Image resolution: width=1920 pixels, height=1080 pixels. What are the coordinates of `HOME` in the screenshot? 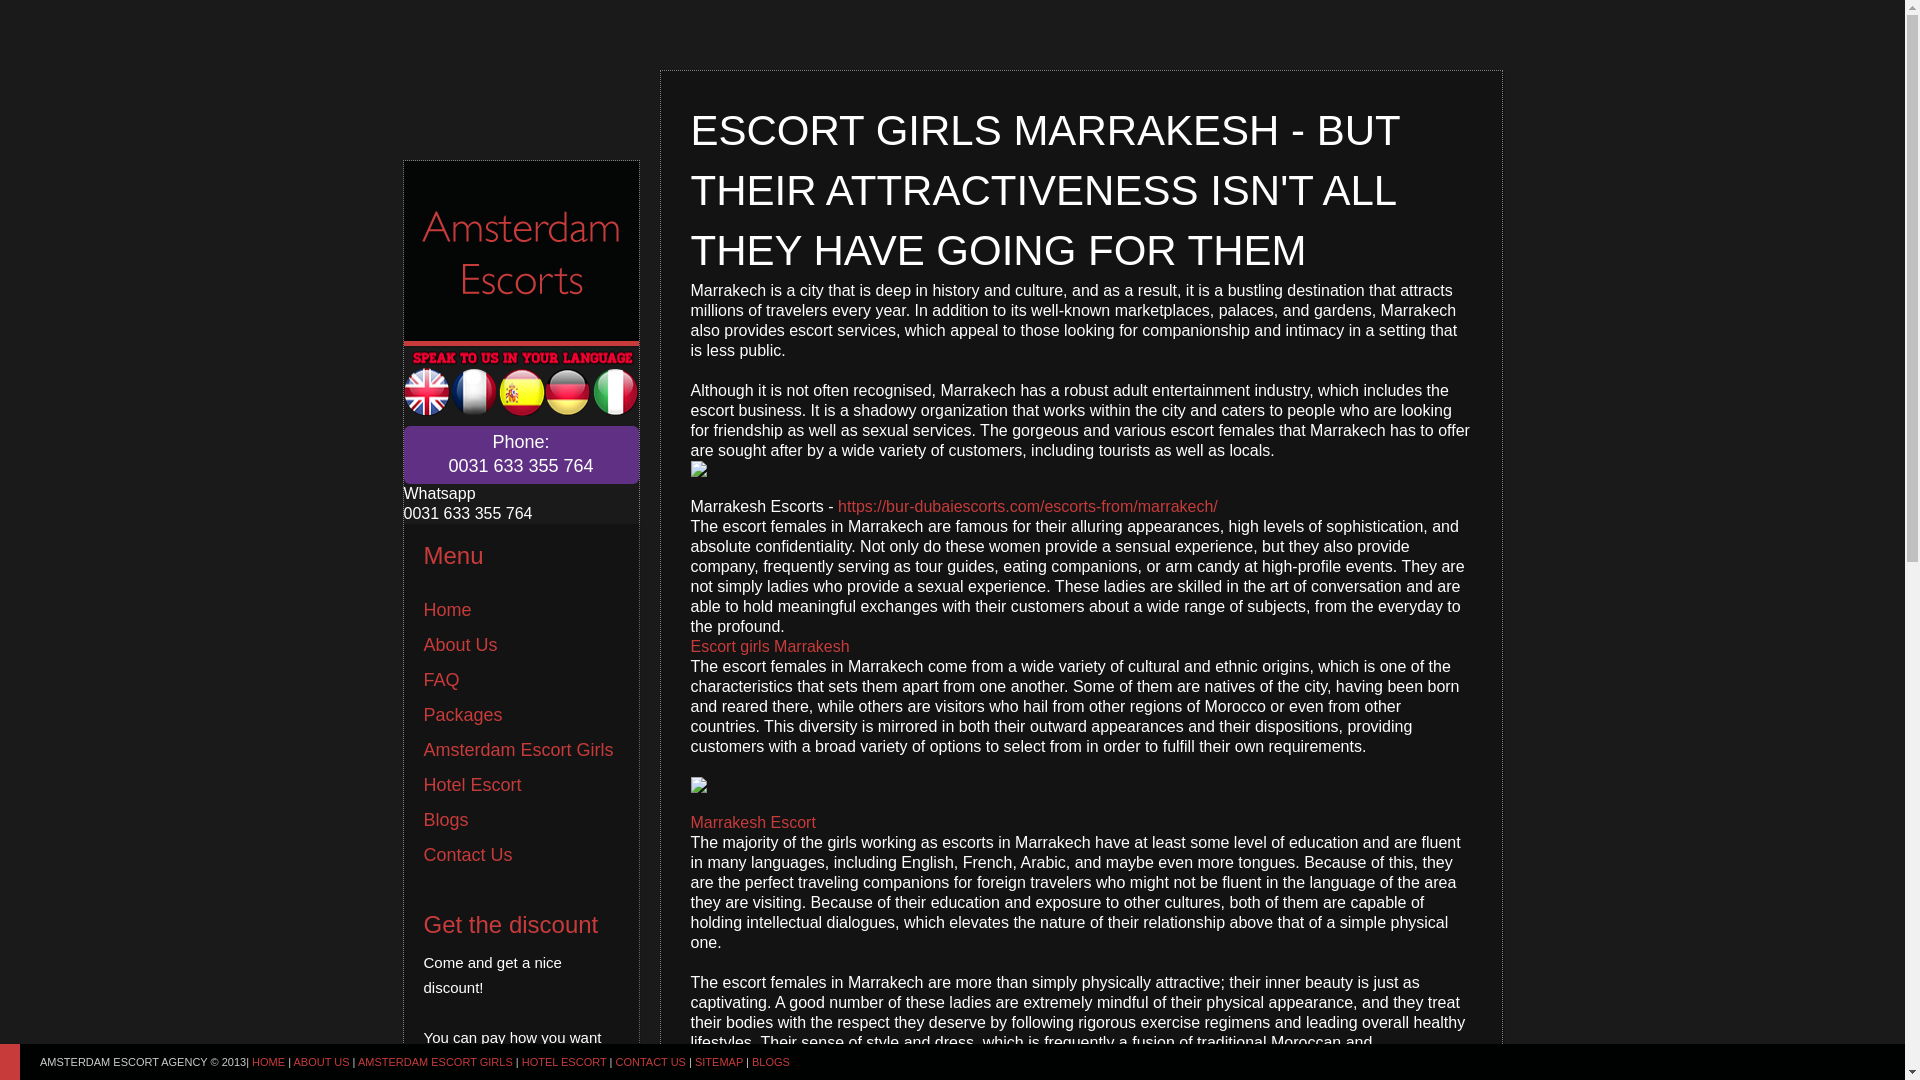 It's located at (268, 1062).